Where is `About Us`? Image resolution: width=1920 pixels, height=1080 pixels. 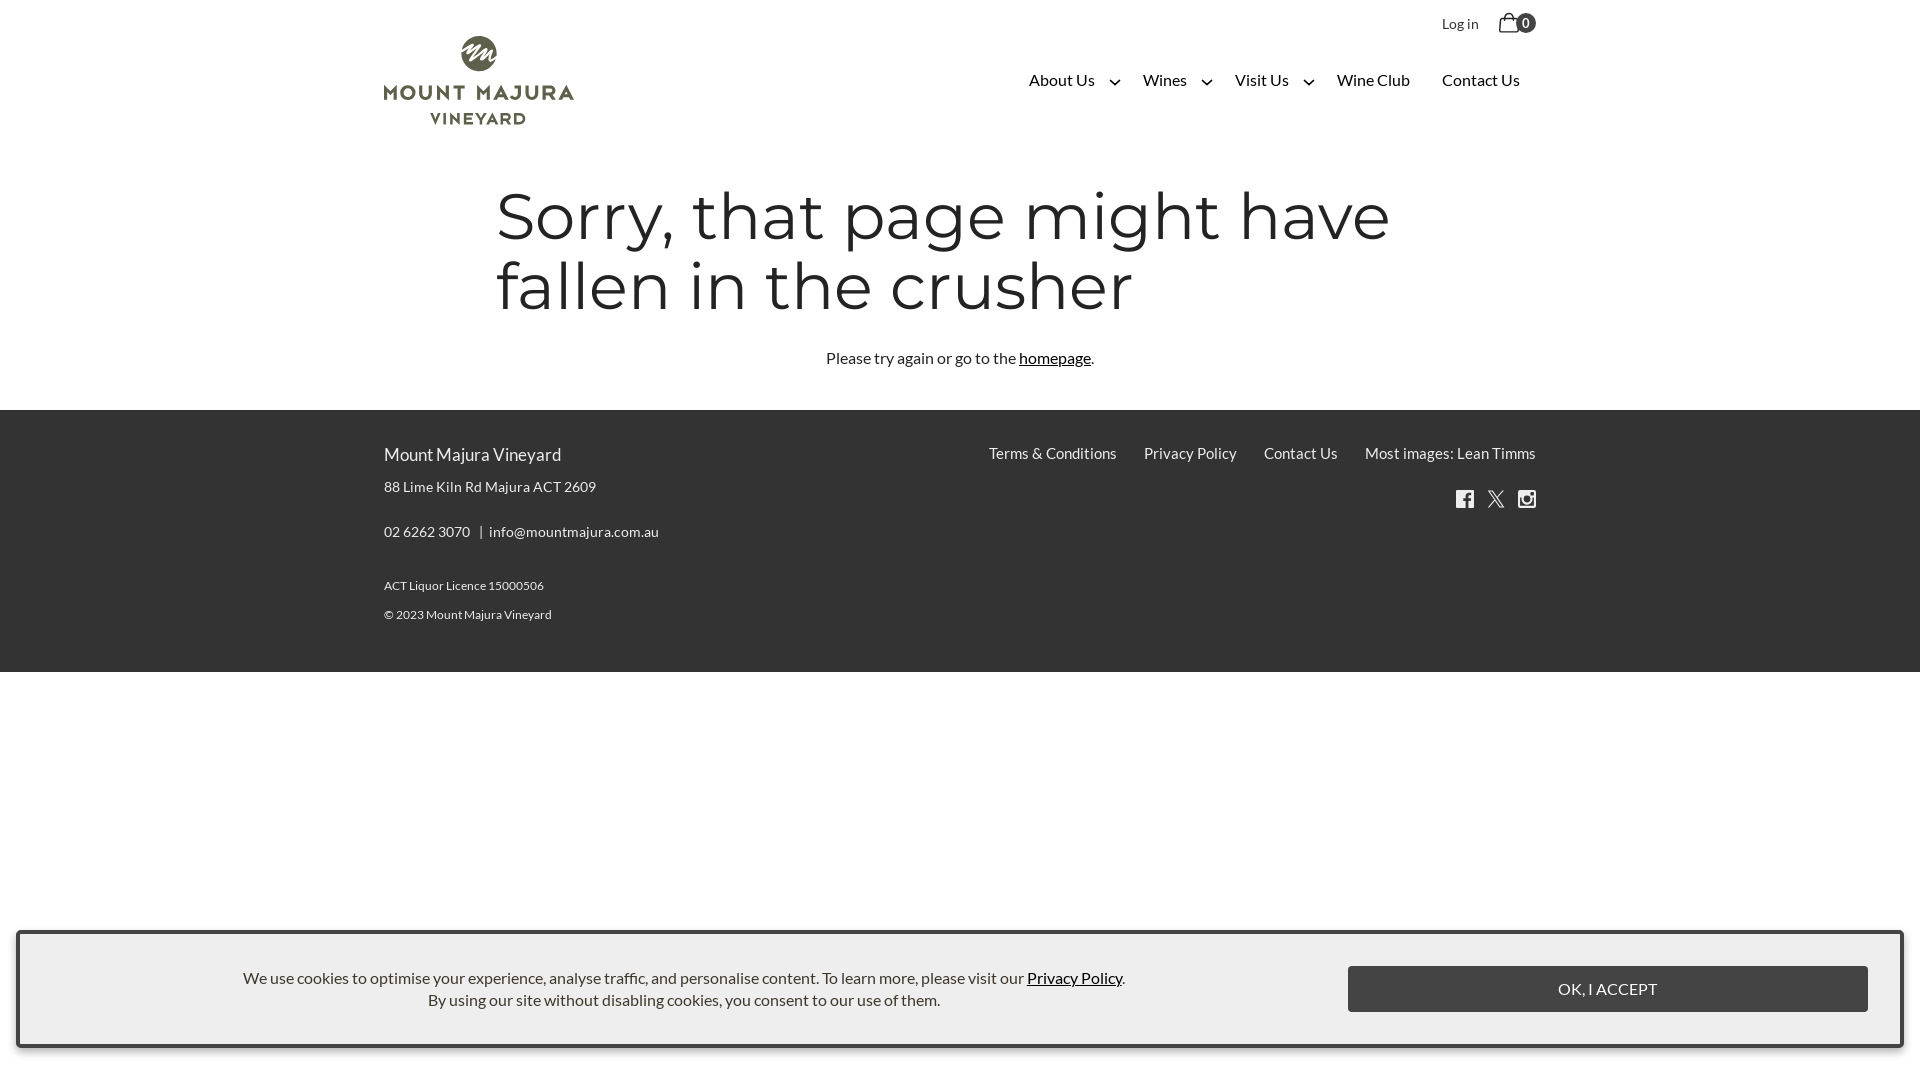 About Us is located at coordinates (1062, 80).